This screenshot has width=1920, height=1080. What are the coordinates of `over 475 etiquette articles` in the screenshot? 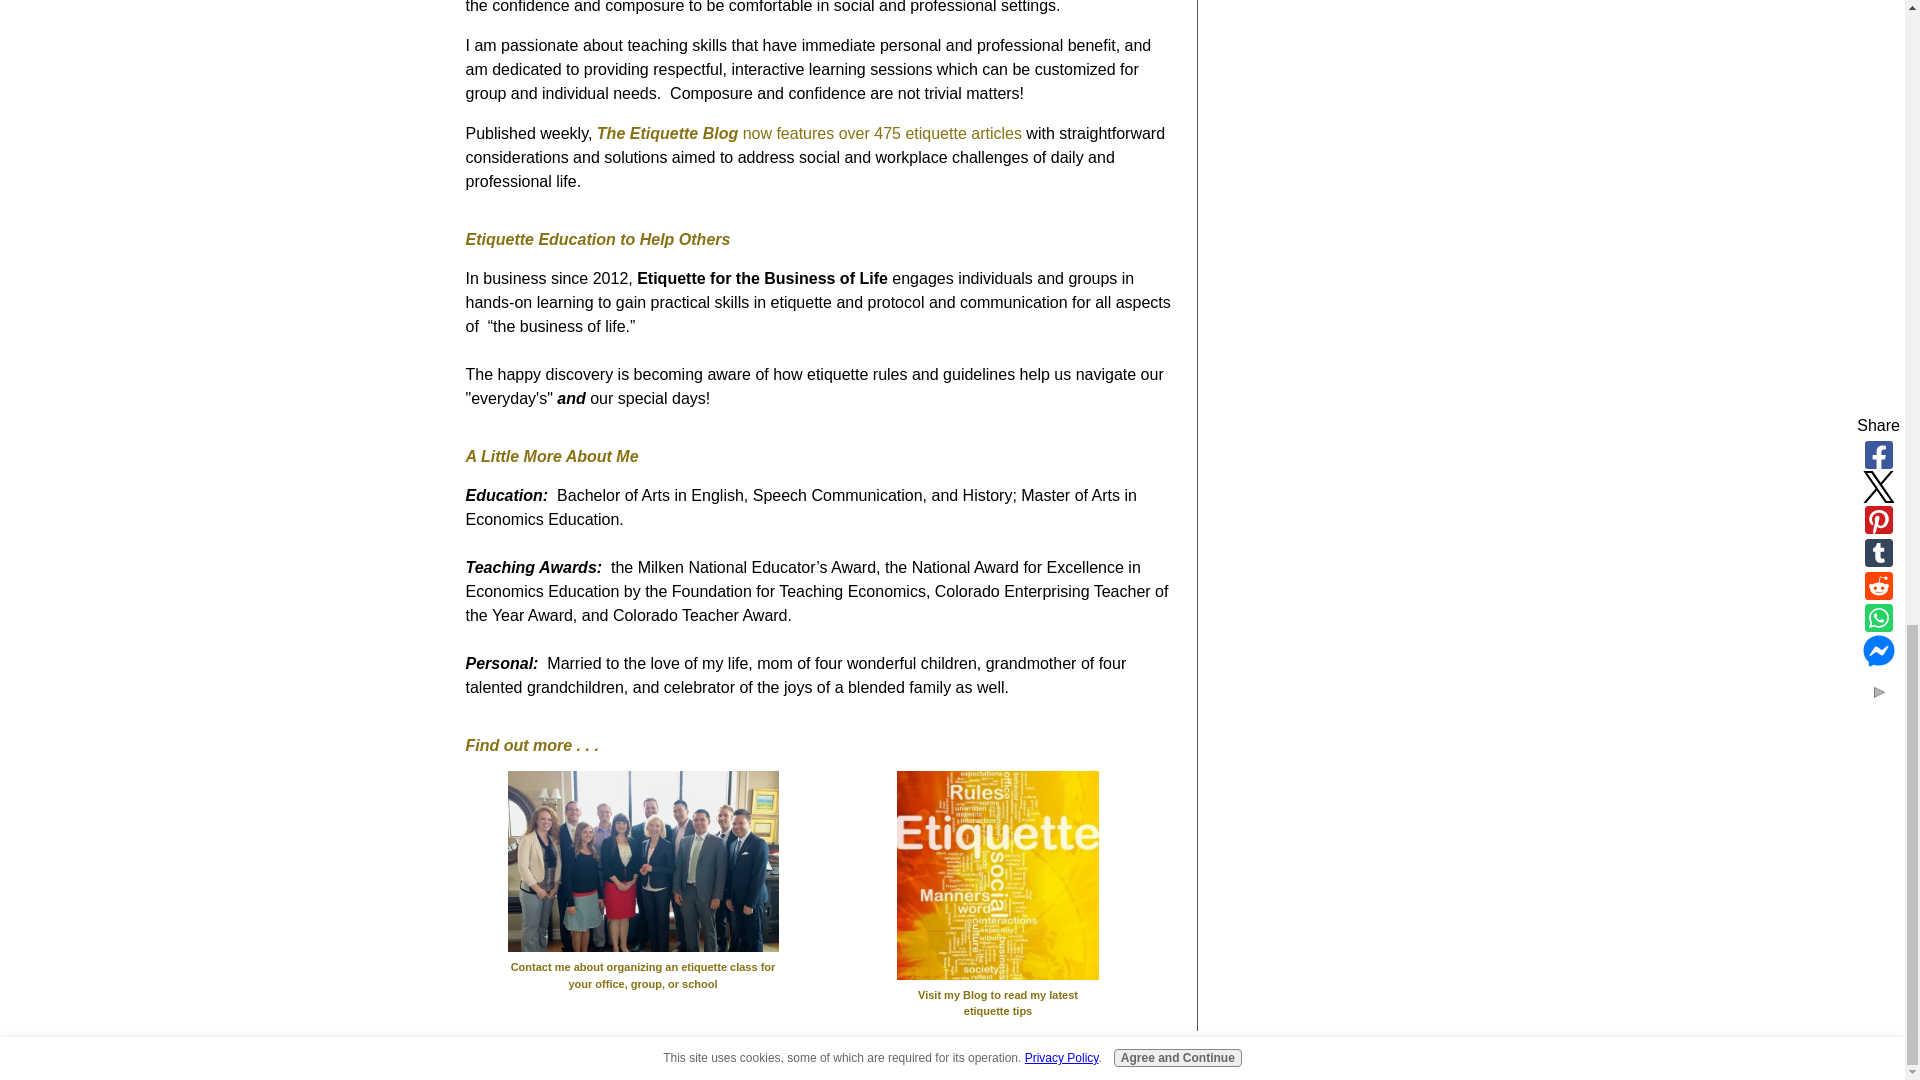 It's located at (930, 133).